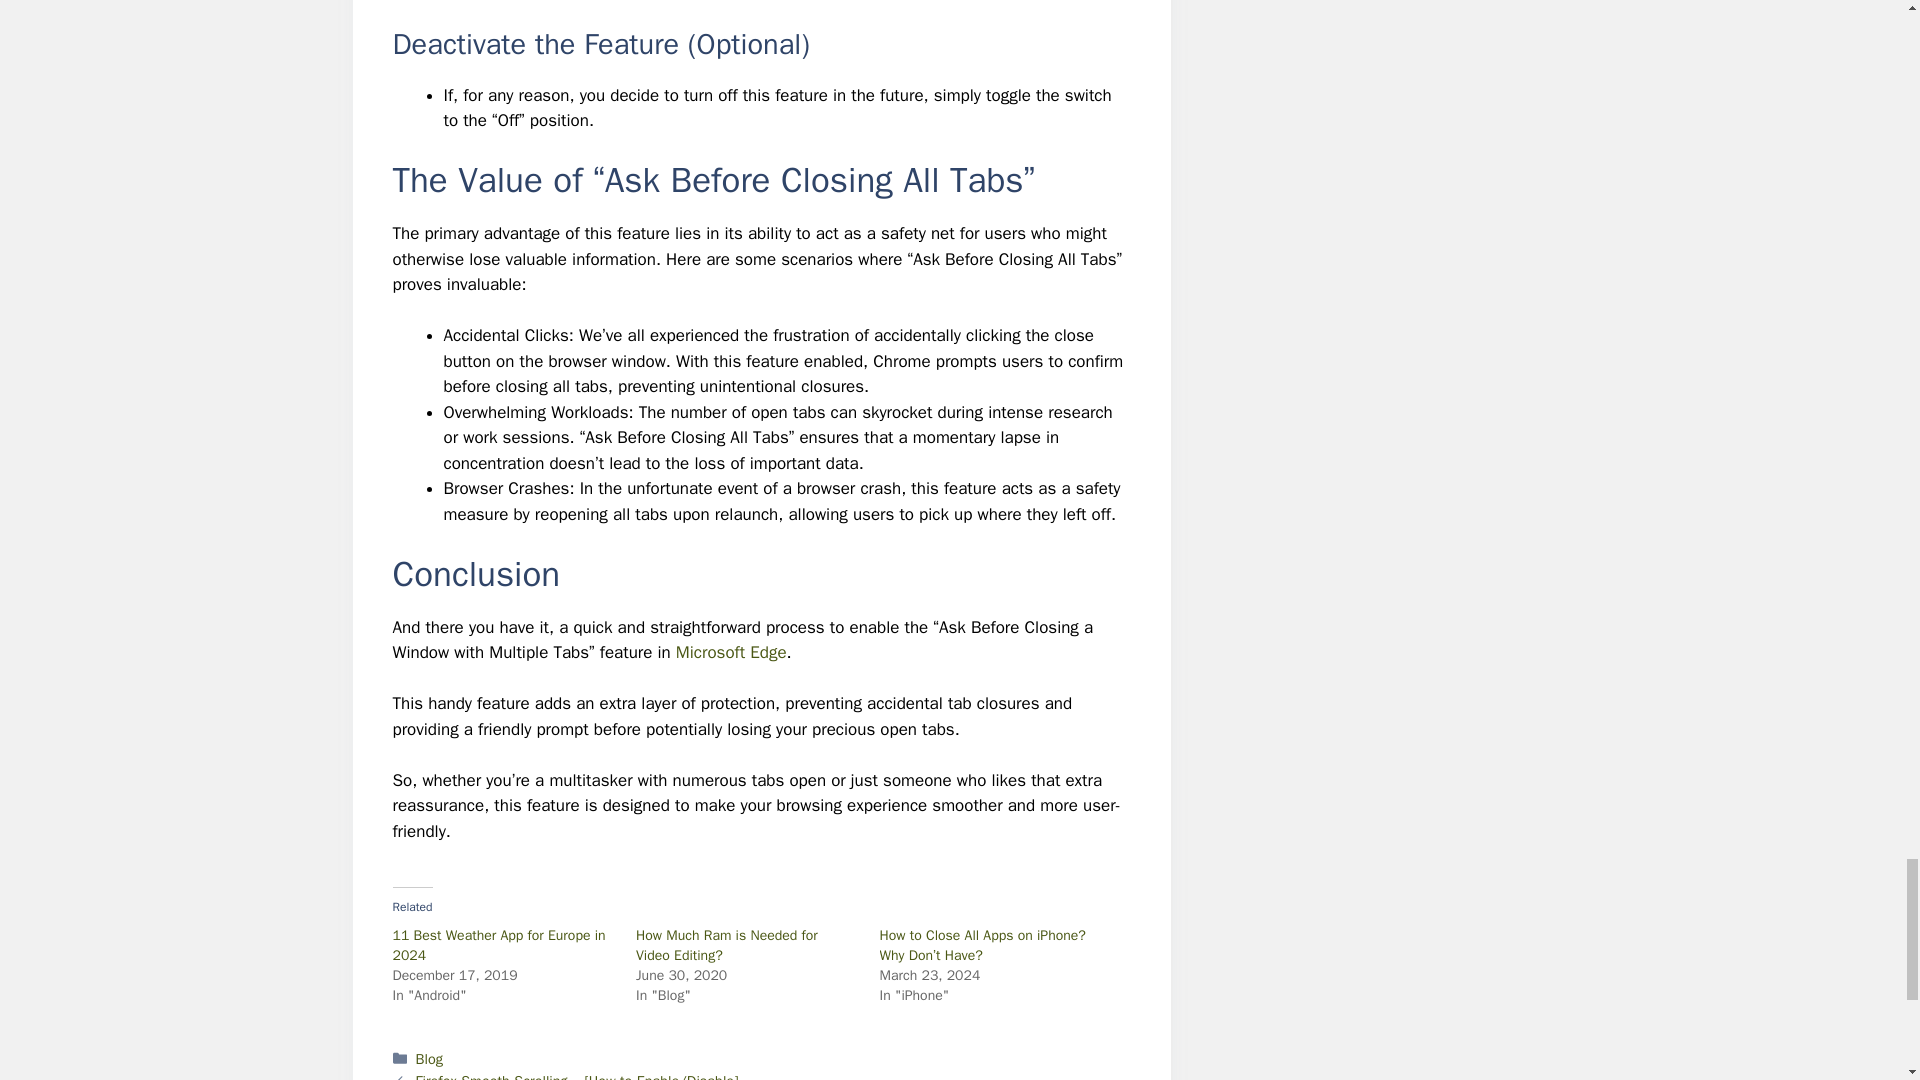 The height and width of the screenshot is (1080, 1920). What do you see at coordinates (731, 652) in the screenshot?
I see `Microsoft Edge` at bounding box center [731, 652].